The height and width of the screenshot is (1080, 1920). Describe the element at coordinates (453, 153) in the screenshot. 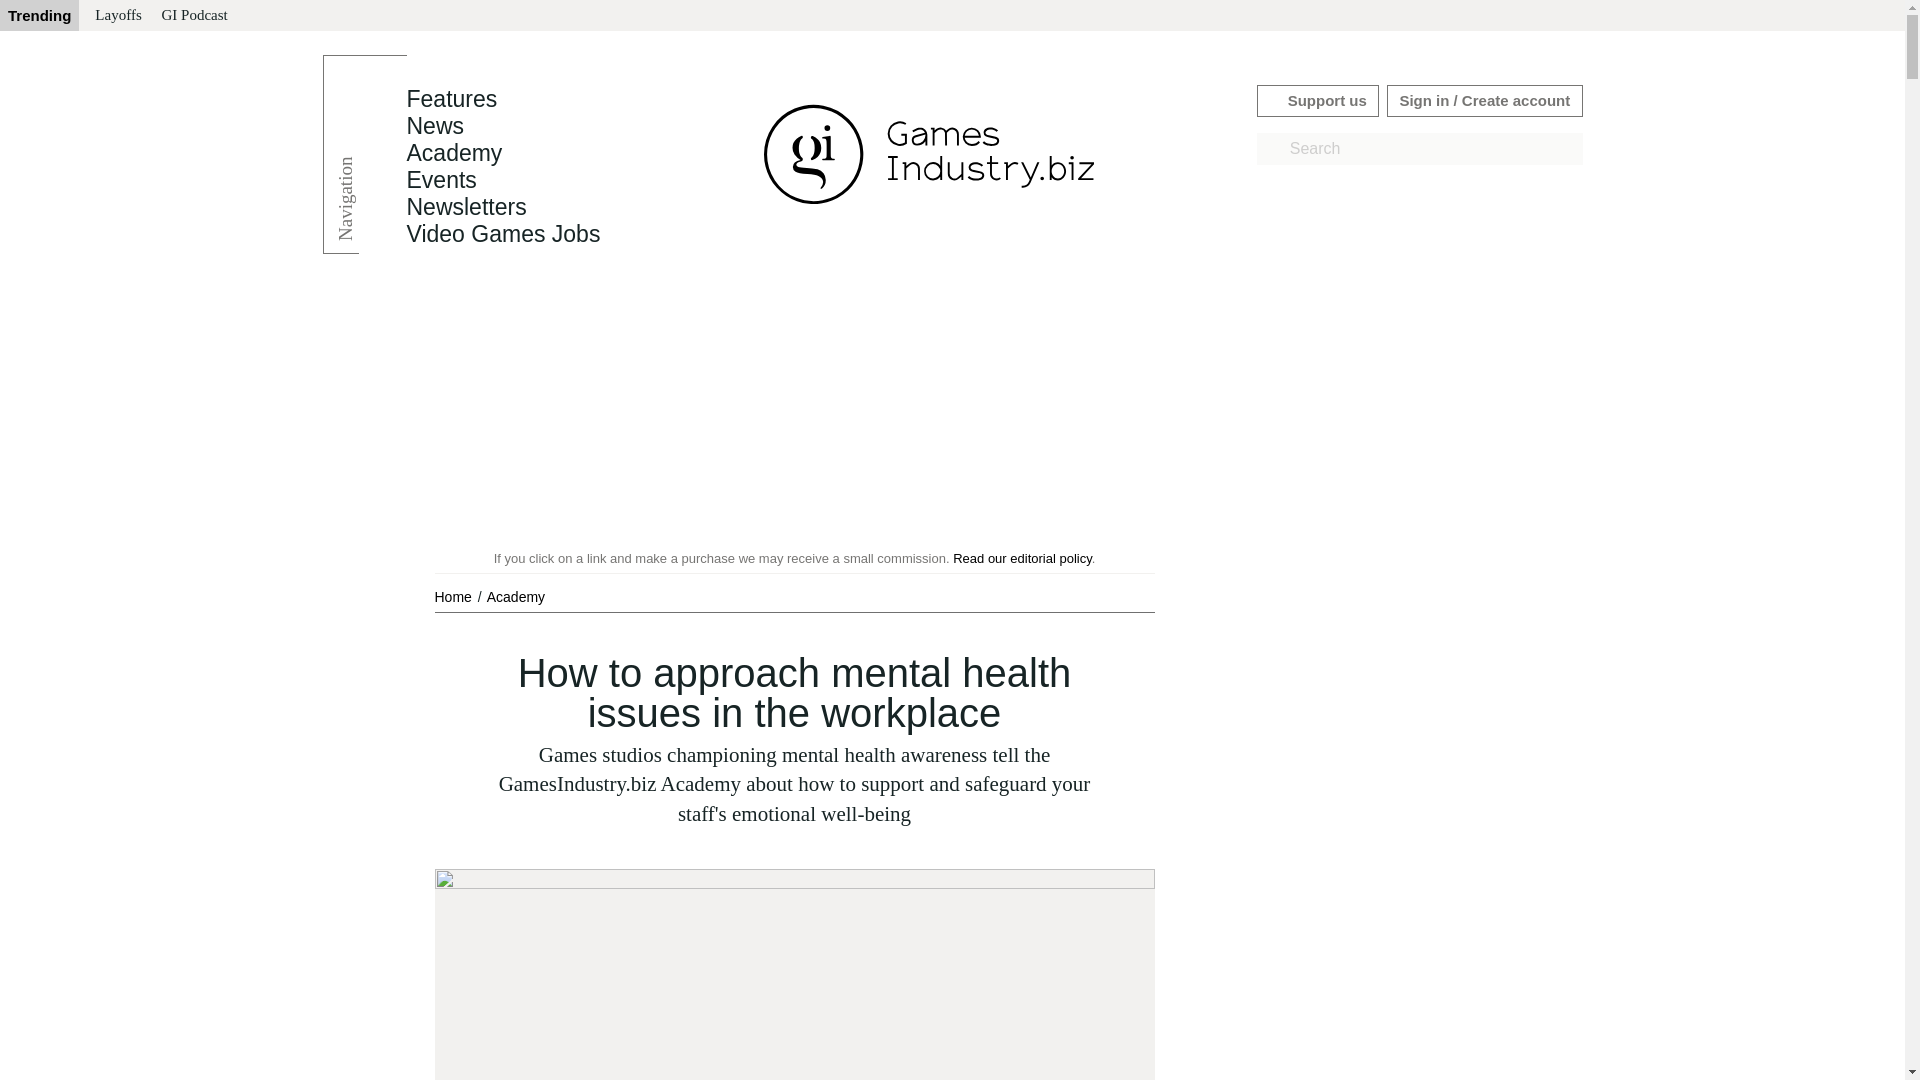

I see `Academy` at that location.